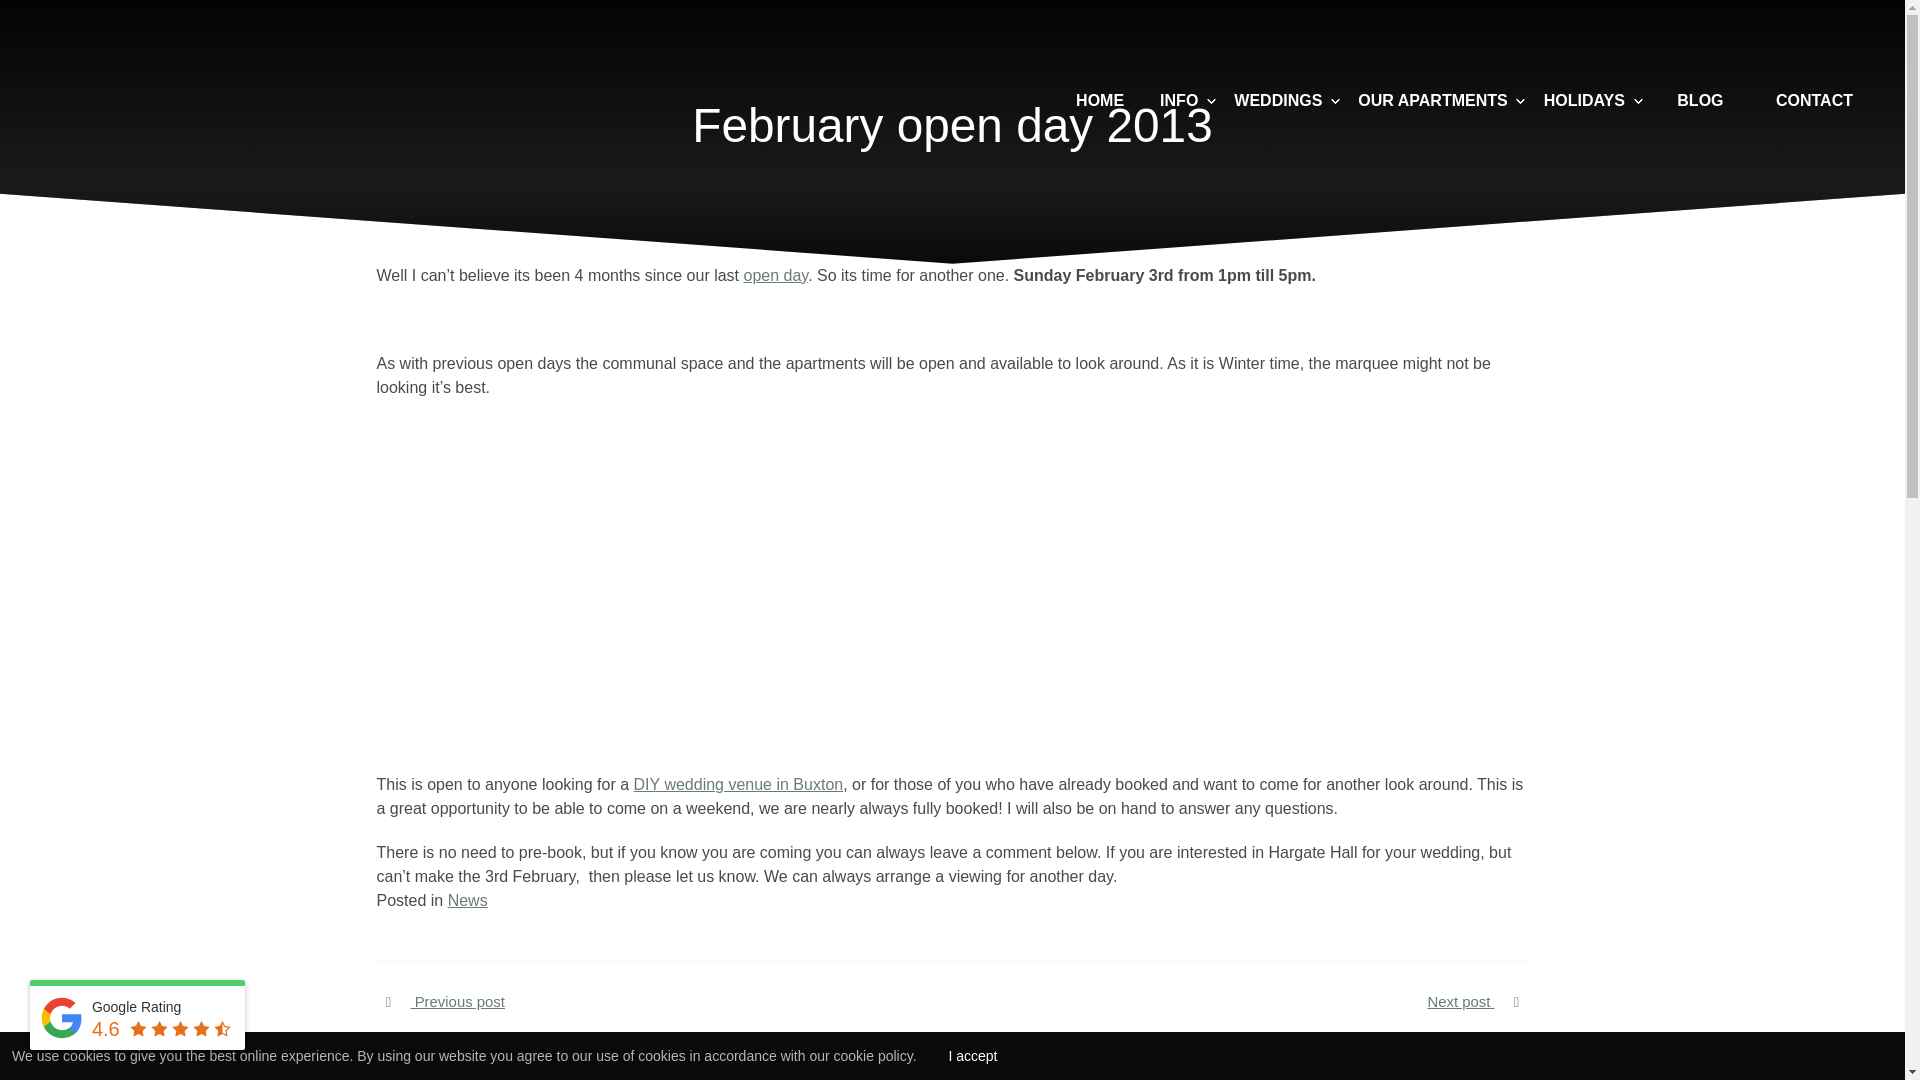  Describe the element at coordinates (1178, 100) in the screenshot. I see `Info` at that location.